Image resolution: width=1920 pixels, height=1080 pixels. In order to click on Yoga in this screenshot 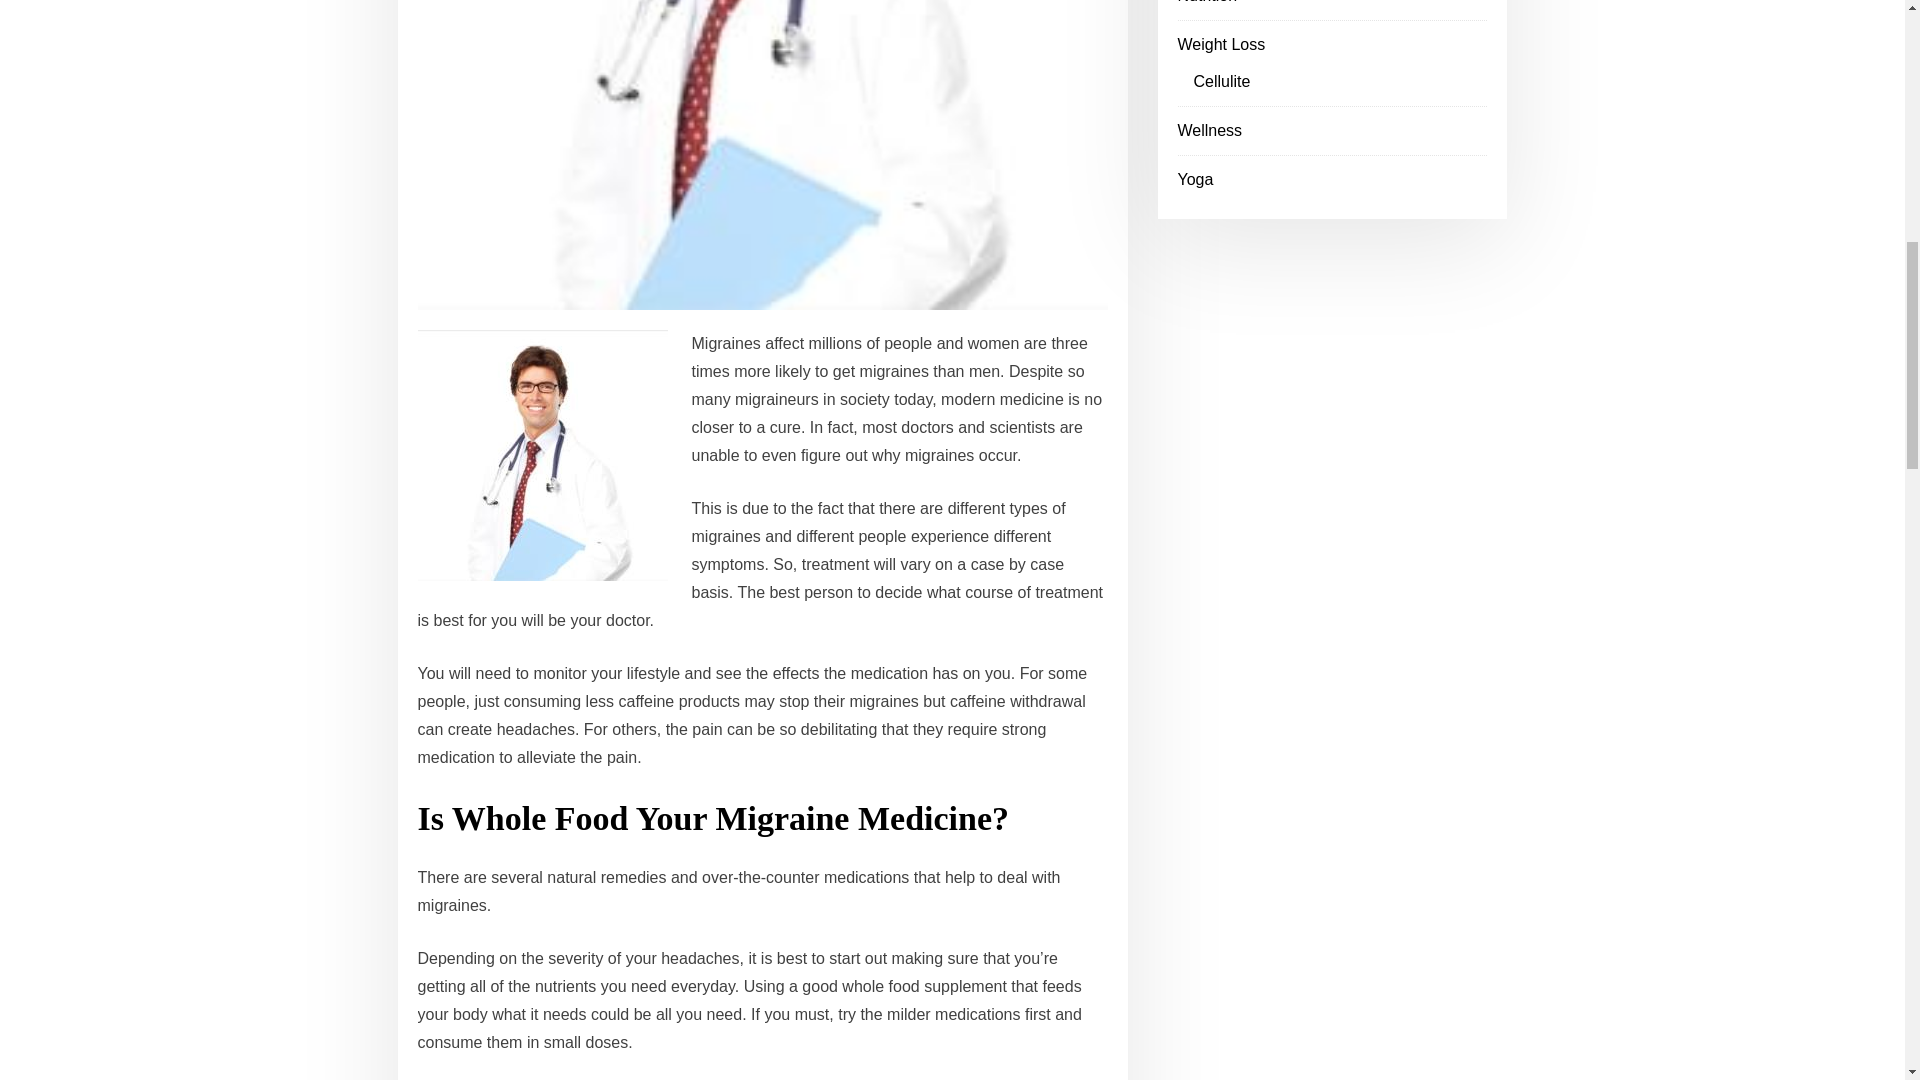, I will do `click(1196, 178)`.